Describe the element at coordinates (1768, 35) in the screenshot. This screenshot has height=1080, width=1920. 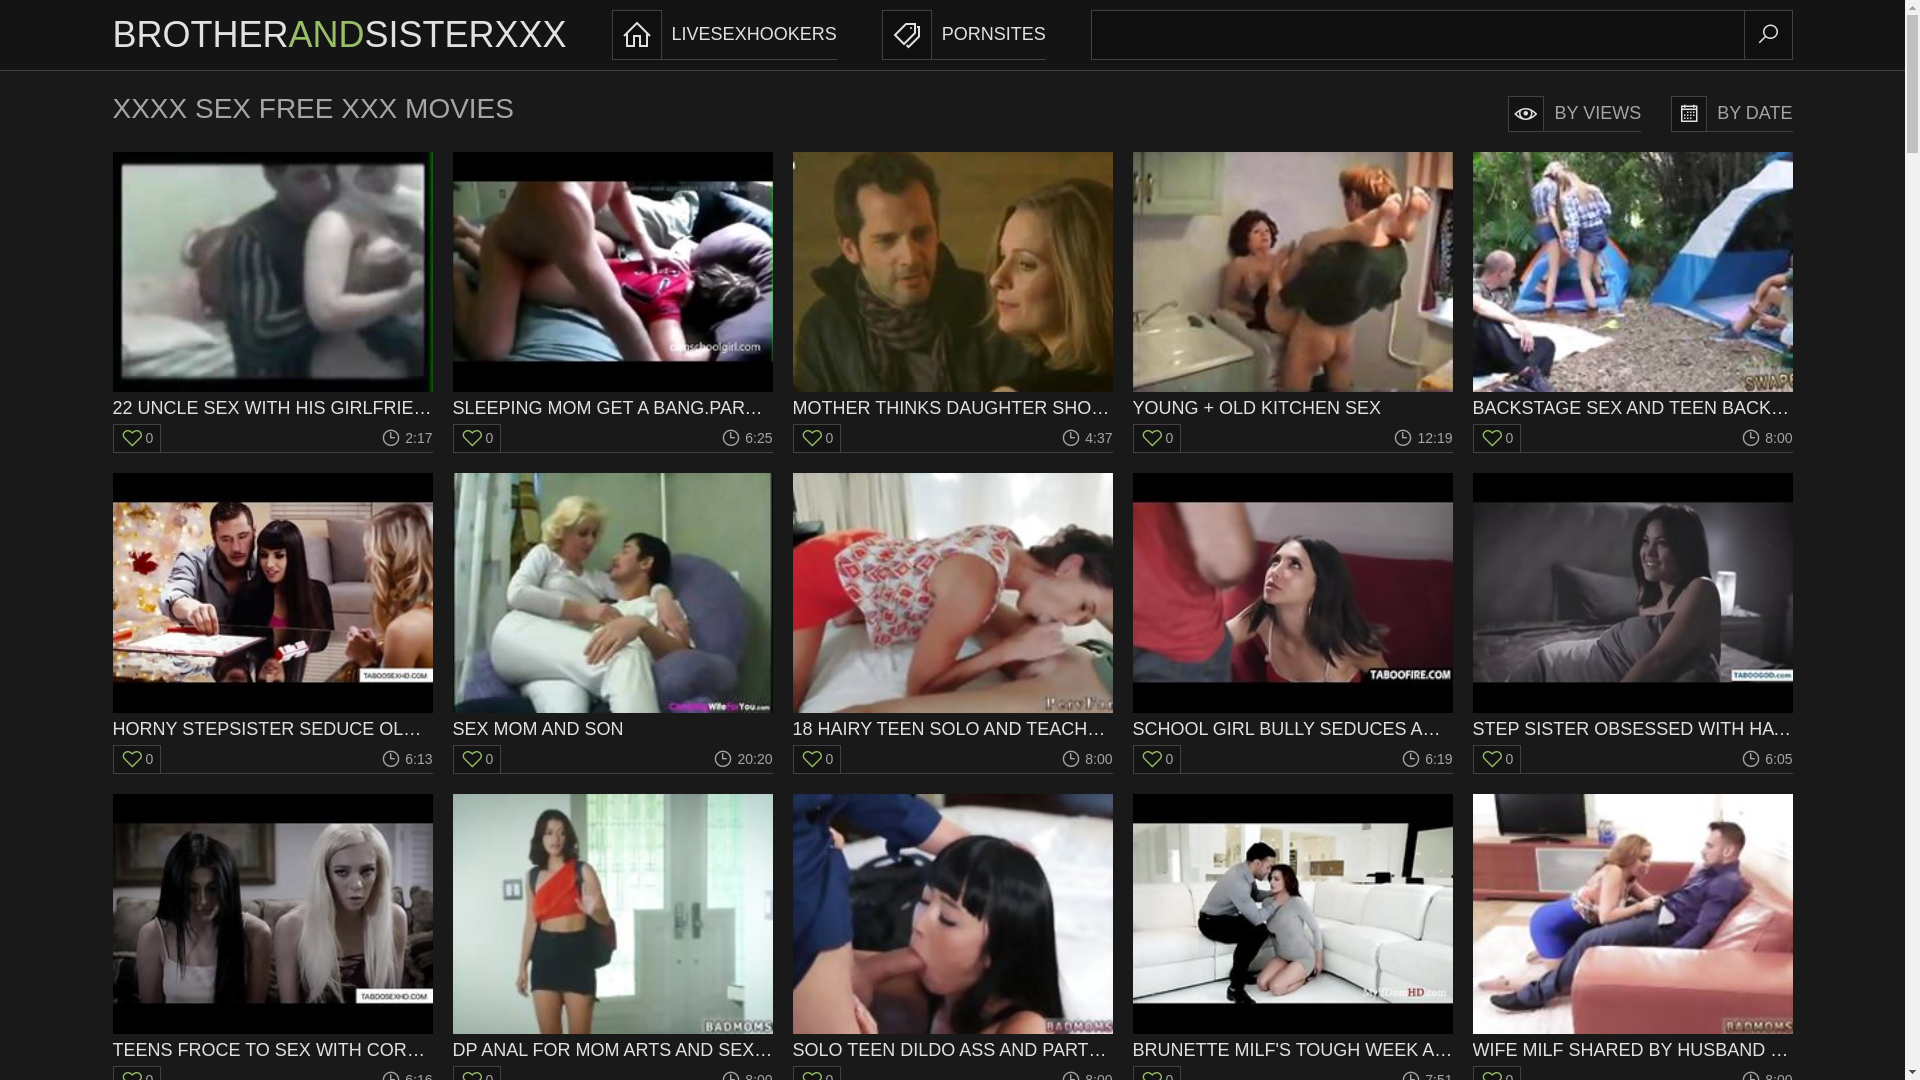
I see `Find` at that location.